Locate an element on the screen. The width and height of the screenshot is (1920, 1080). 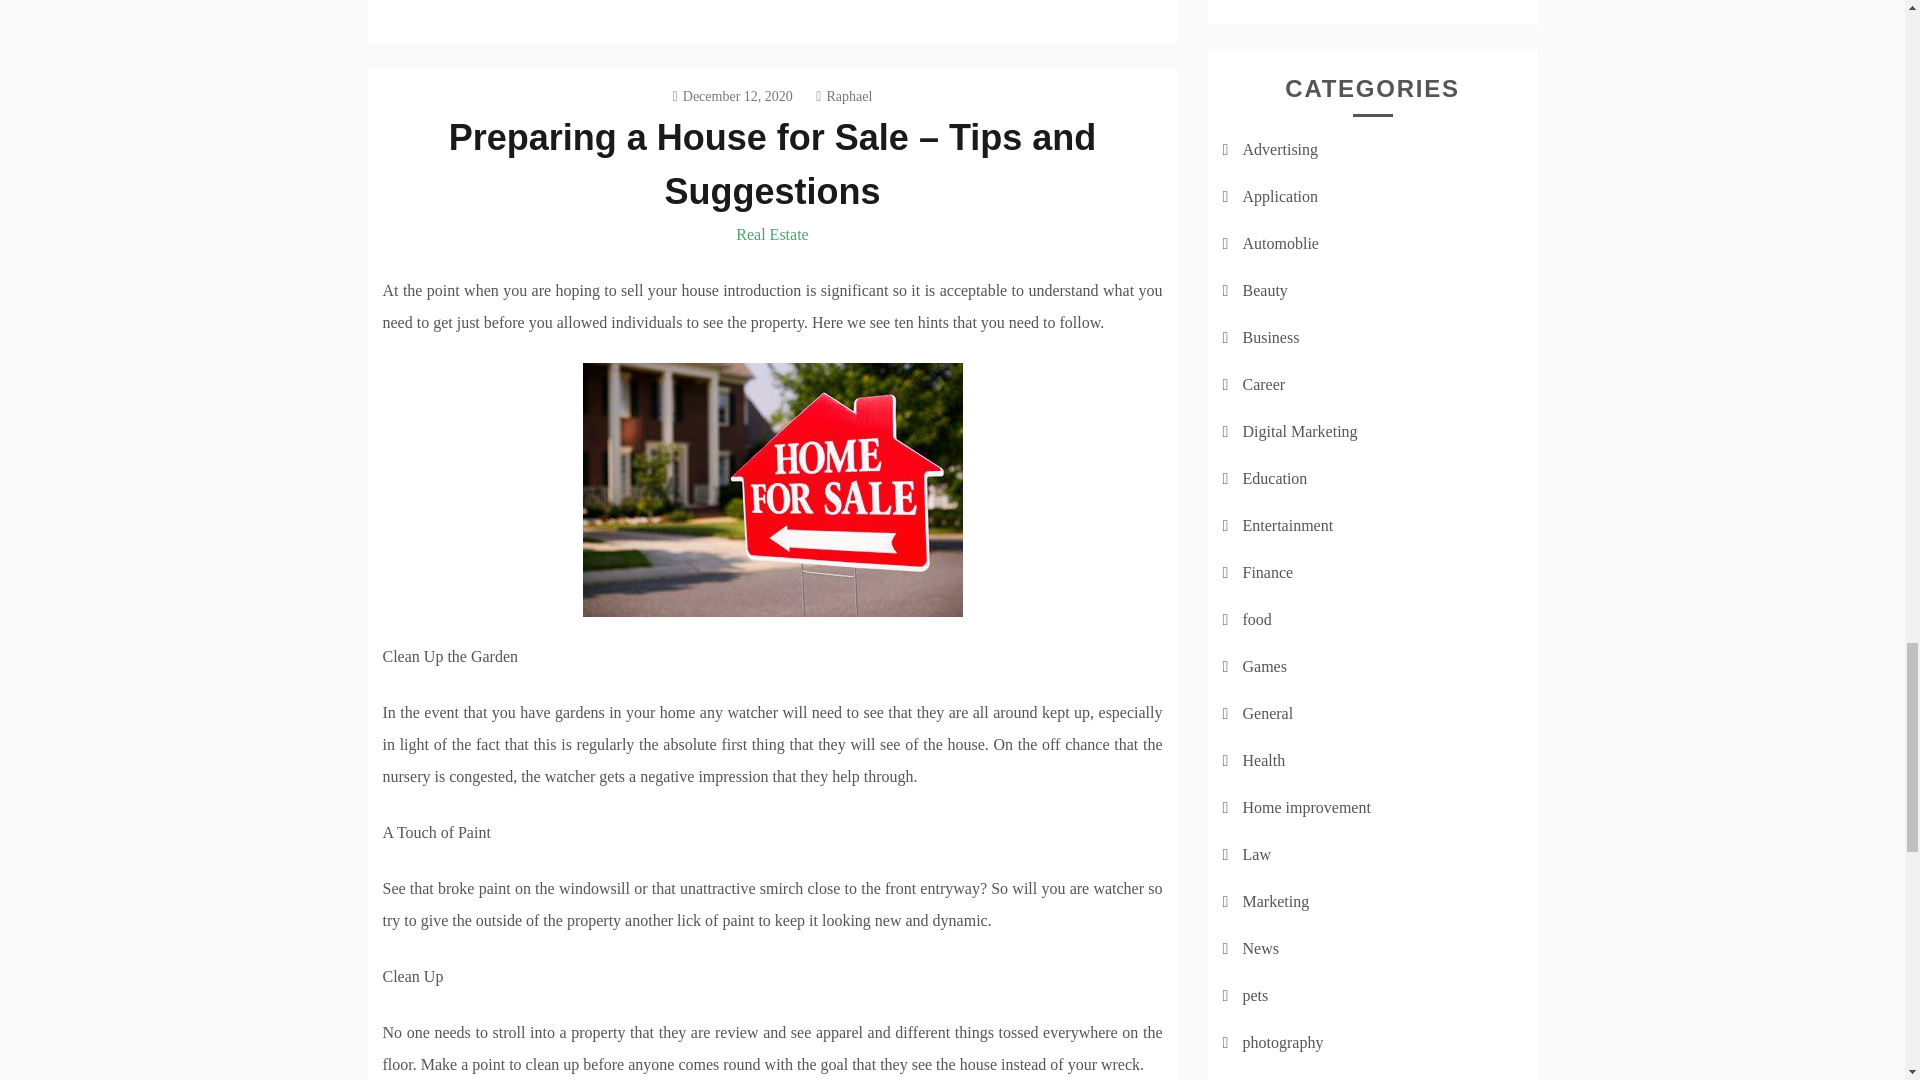
Real Estate is located at coordinates (772, 234).